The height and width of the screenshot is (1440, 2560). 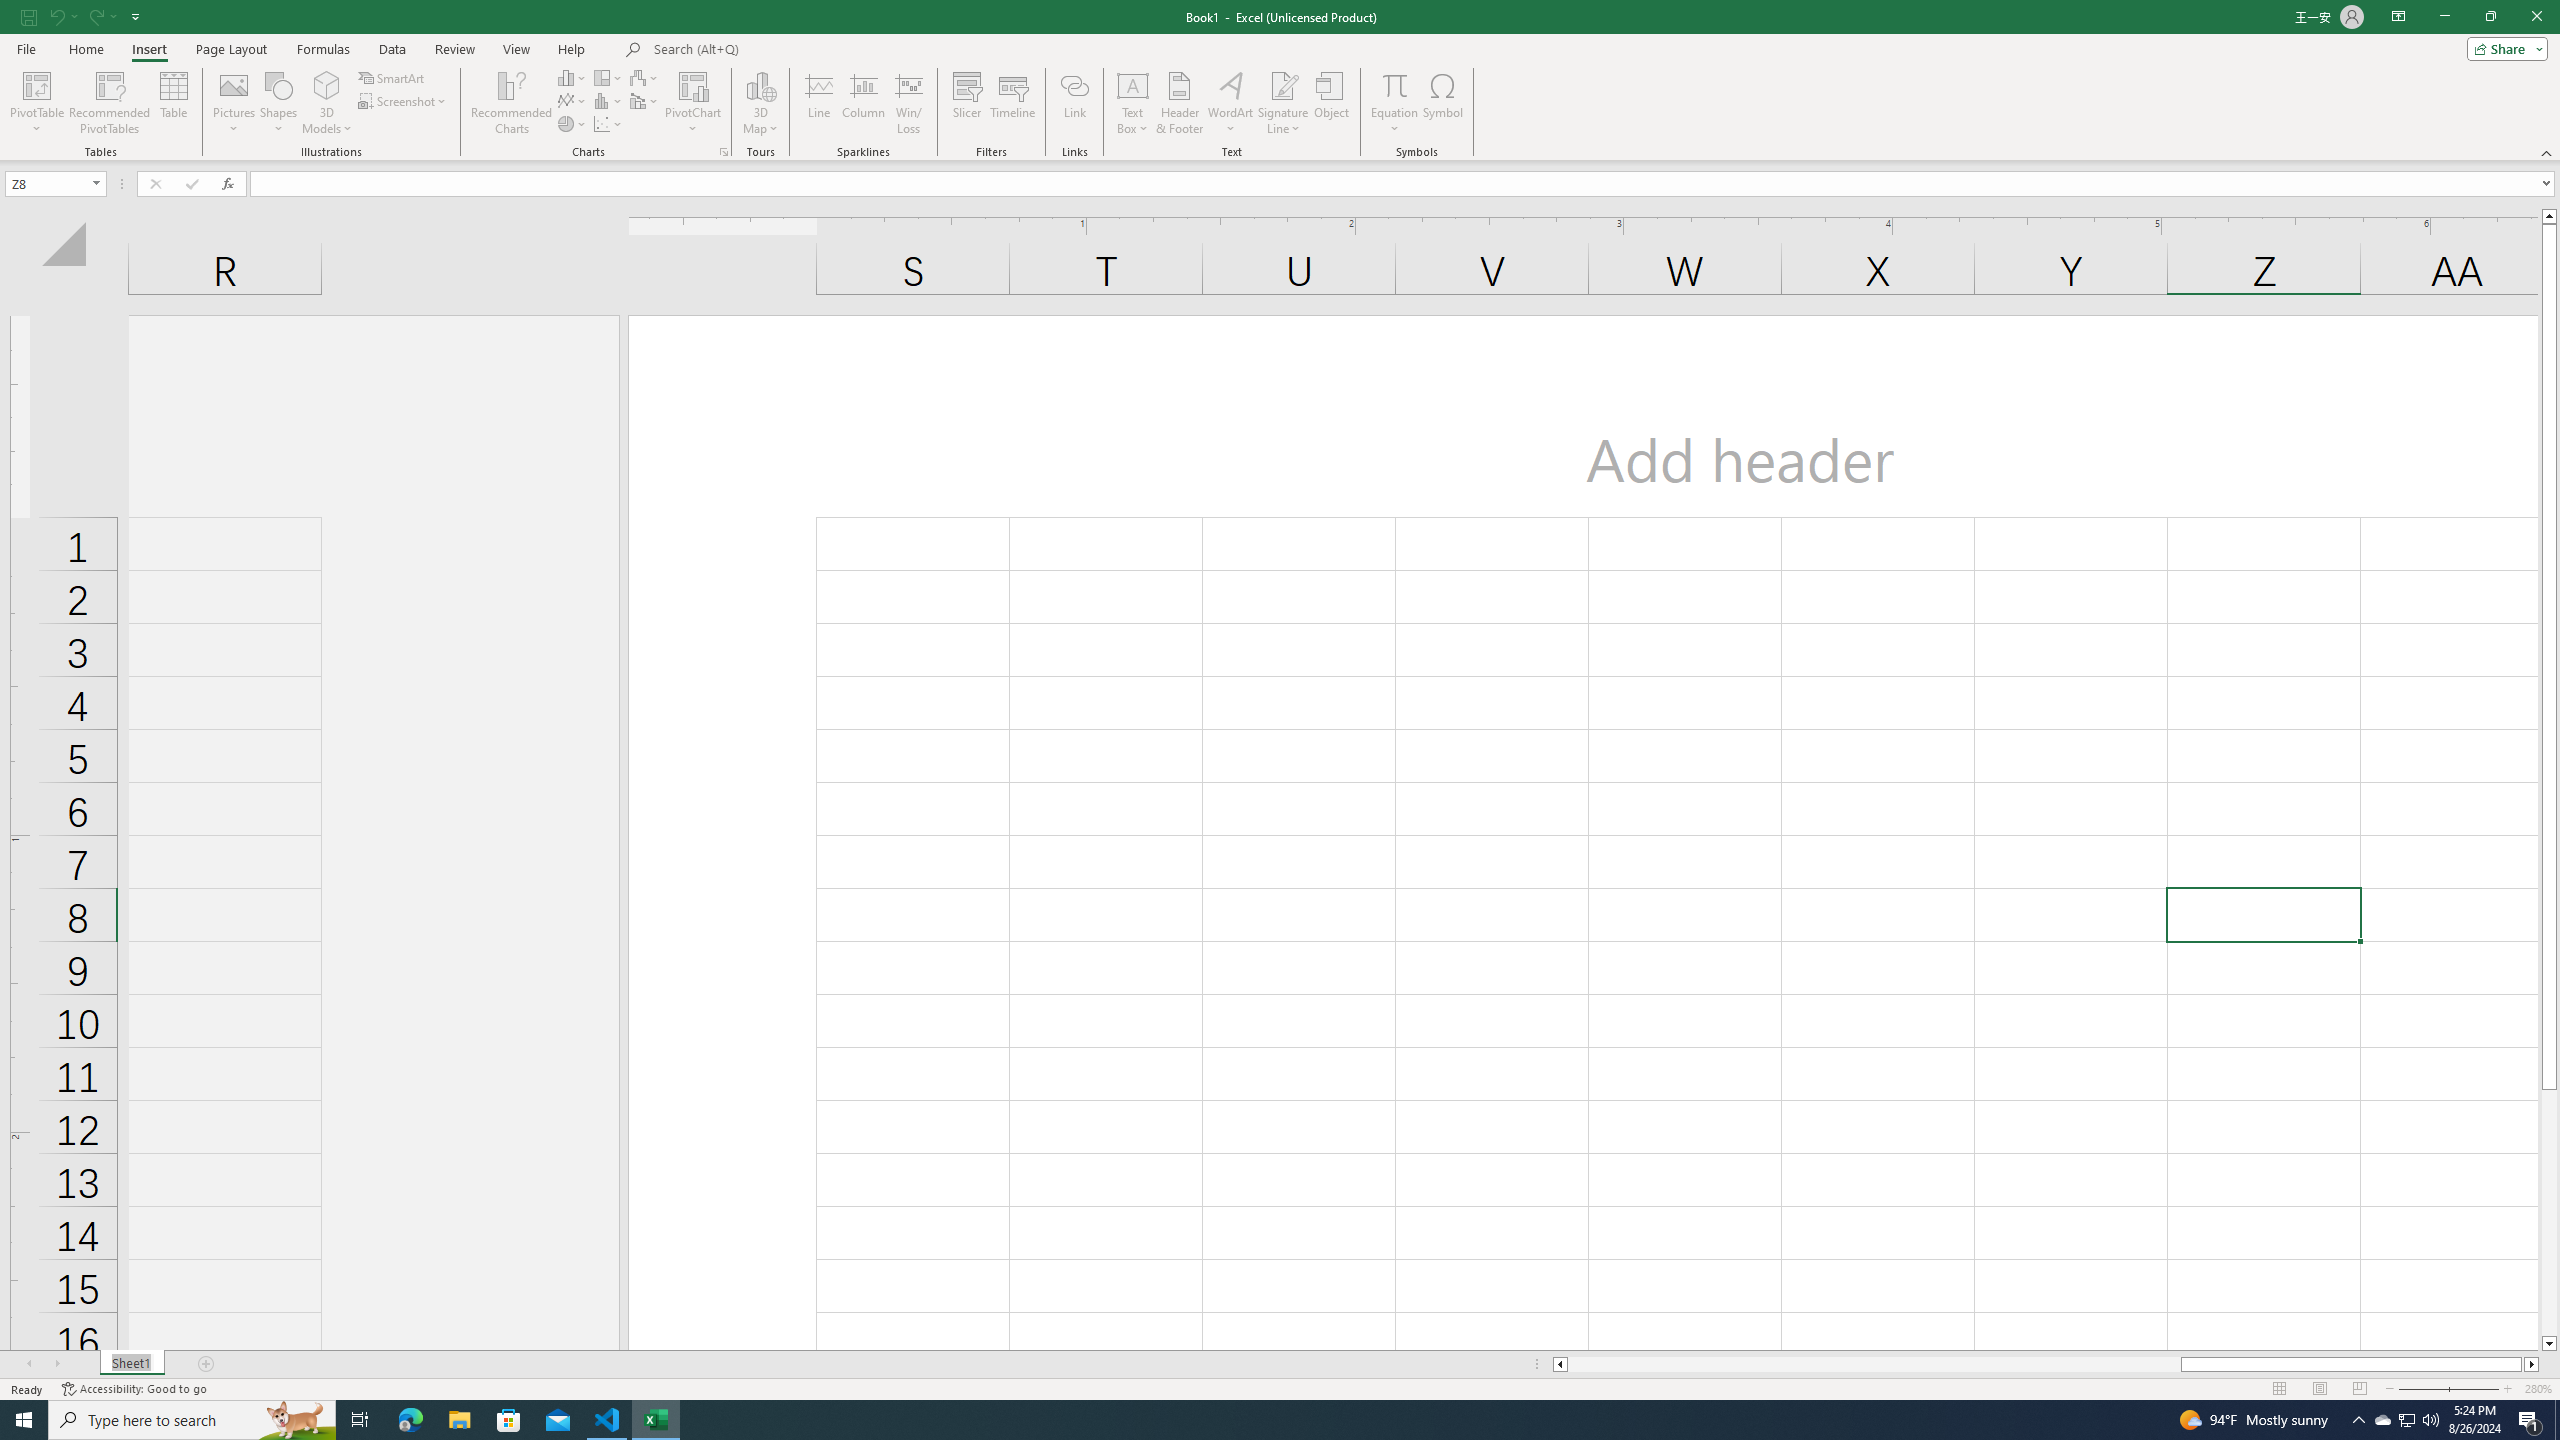 What do you see at coordinates (609, 100) in the screenshot?
I see `Insert Statistic Chart` at bounding box center [609, 100].